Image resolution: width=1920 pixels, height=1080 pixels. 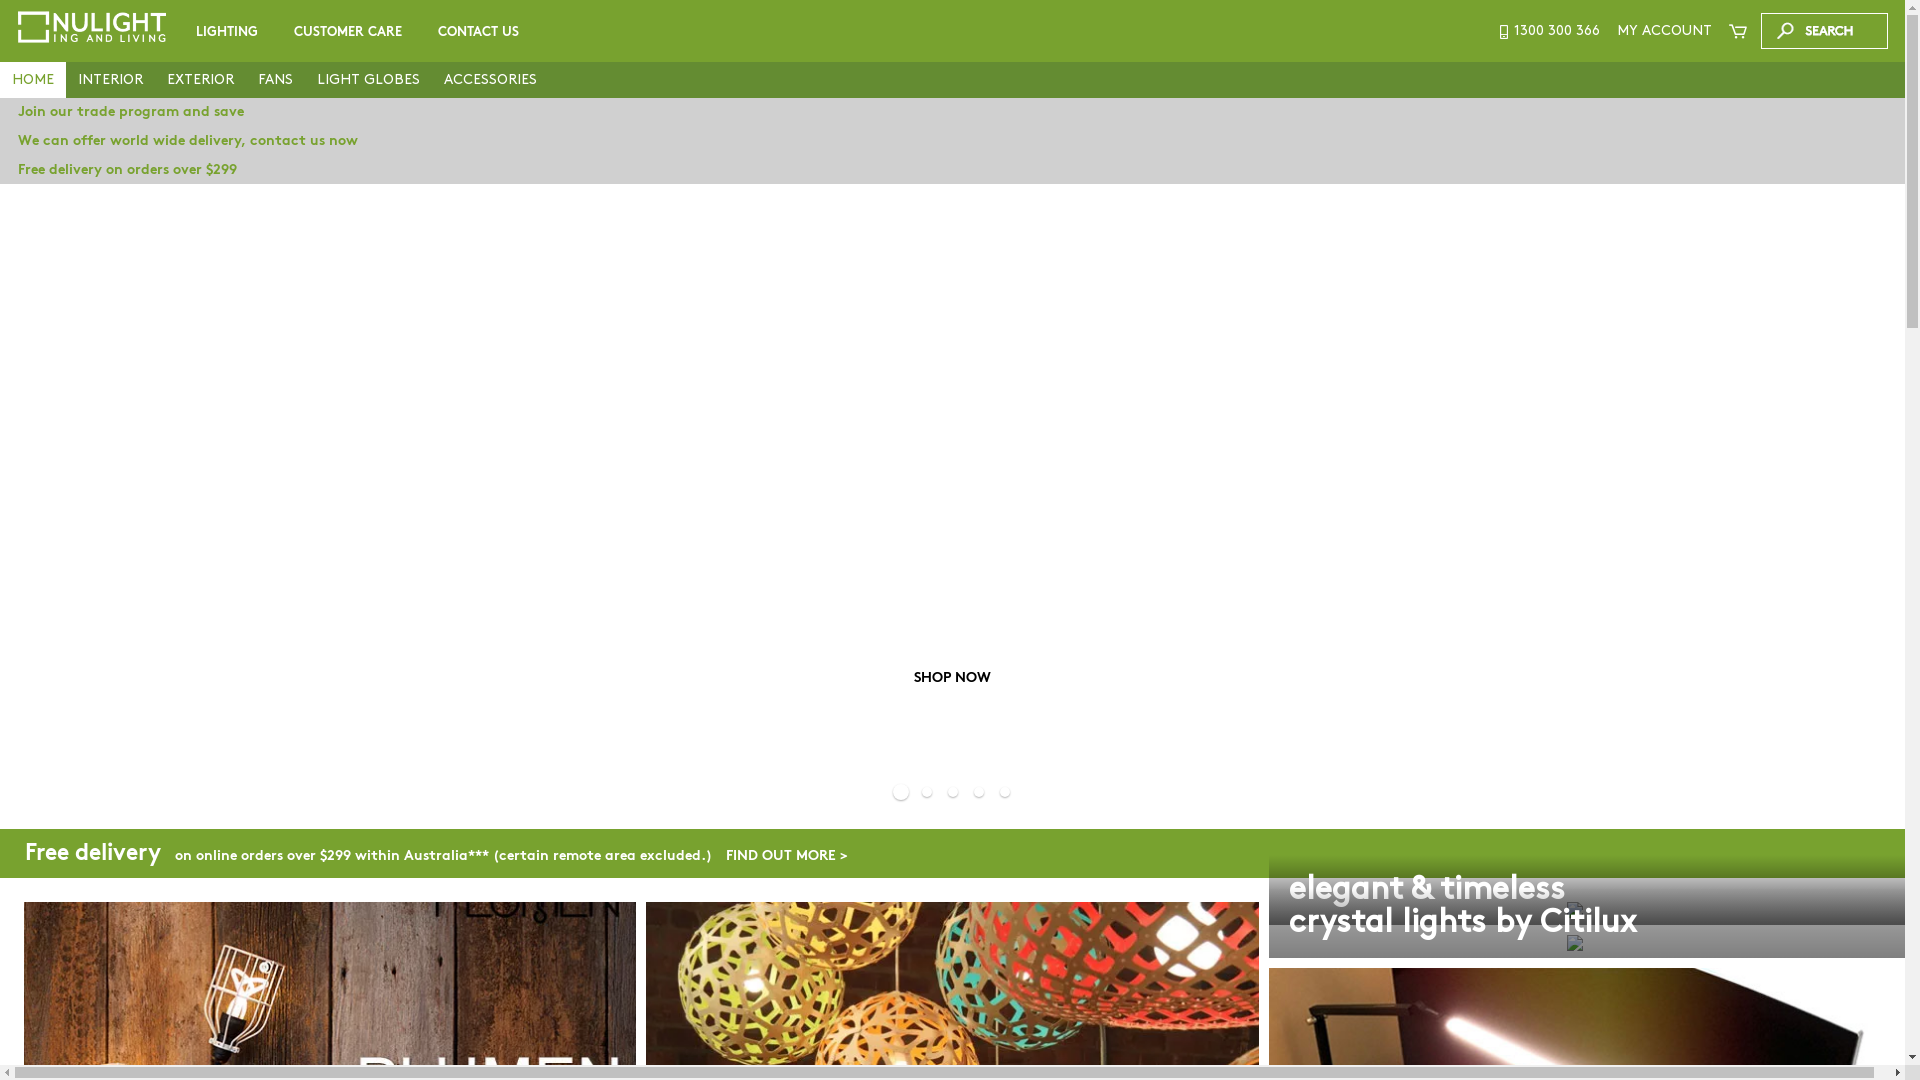 I want to click on Nu Lighting, so click(x=92, y=27).